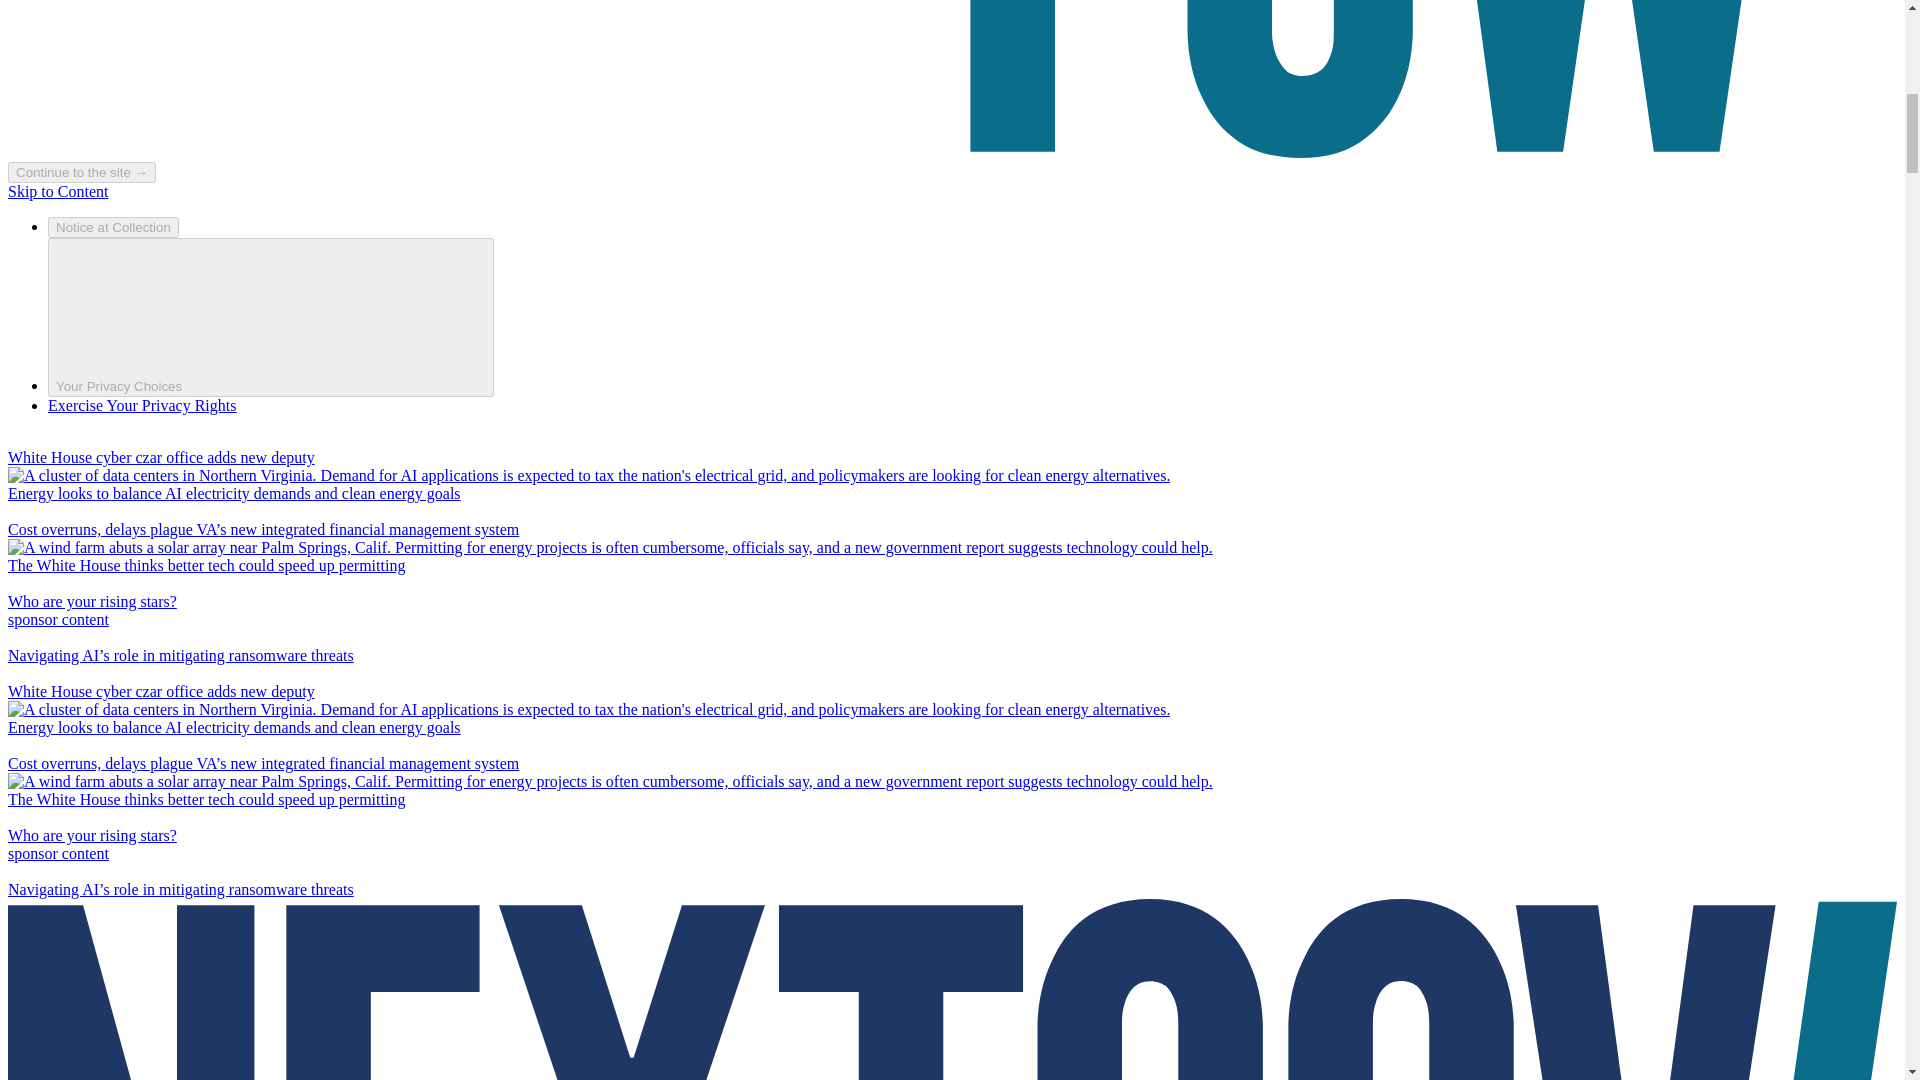  Describe the element at coordinates (142, 405) in the screenshot. I see `Exercise Your Privacy Rights` at that location.